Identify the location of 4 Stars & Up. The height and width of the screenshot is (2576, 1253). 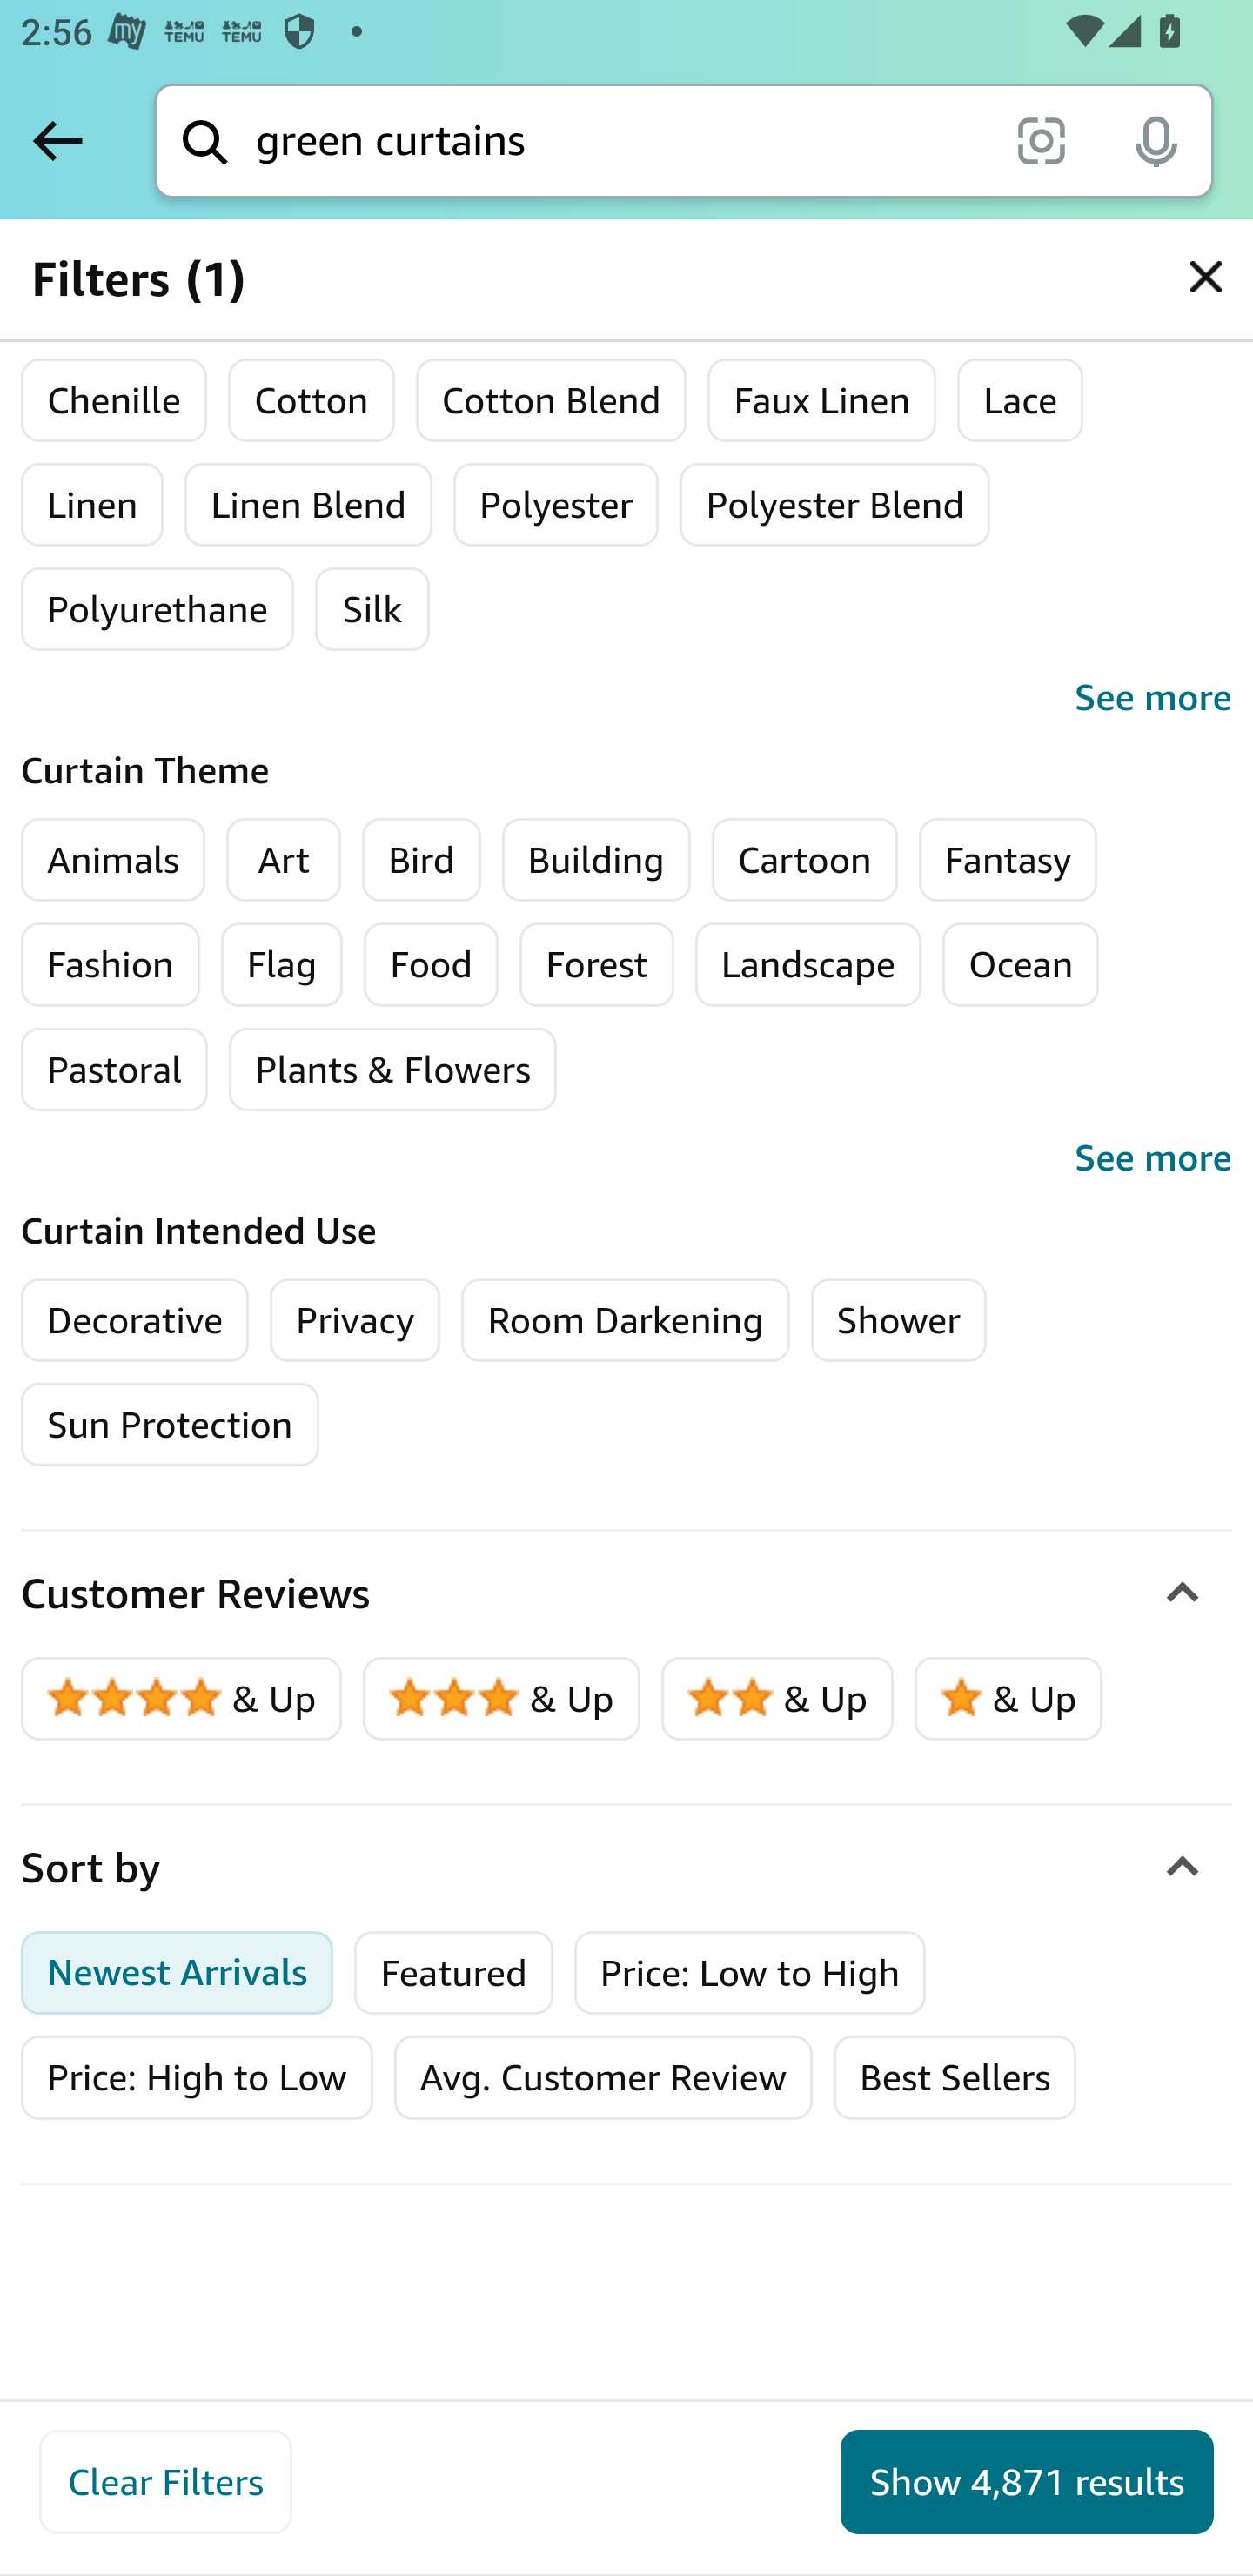
(183, 1699).